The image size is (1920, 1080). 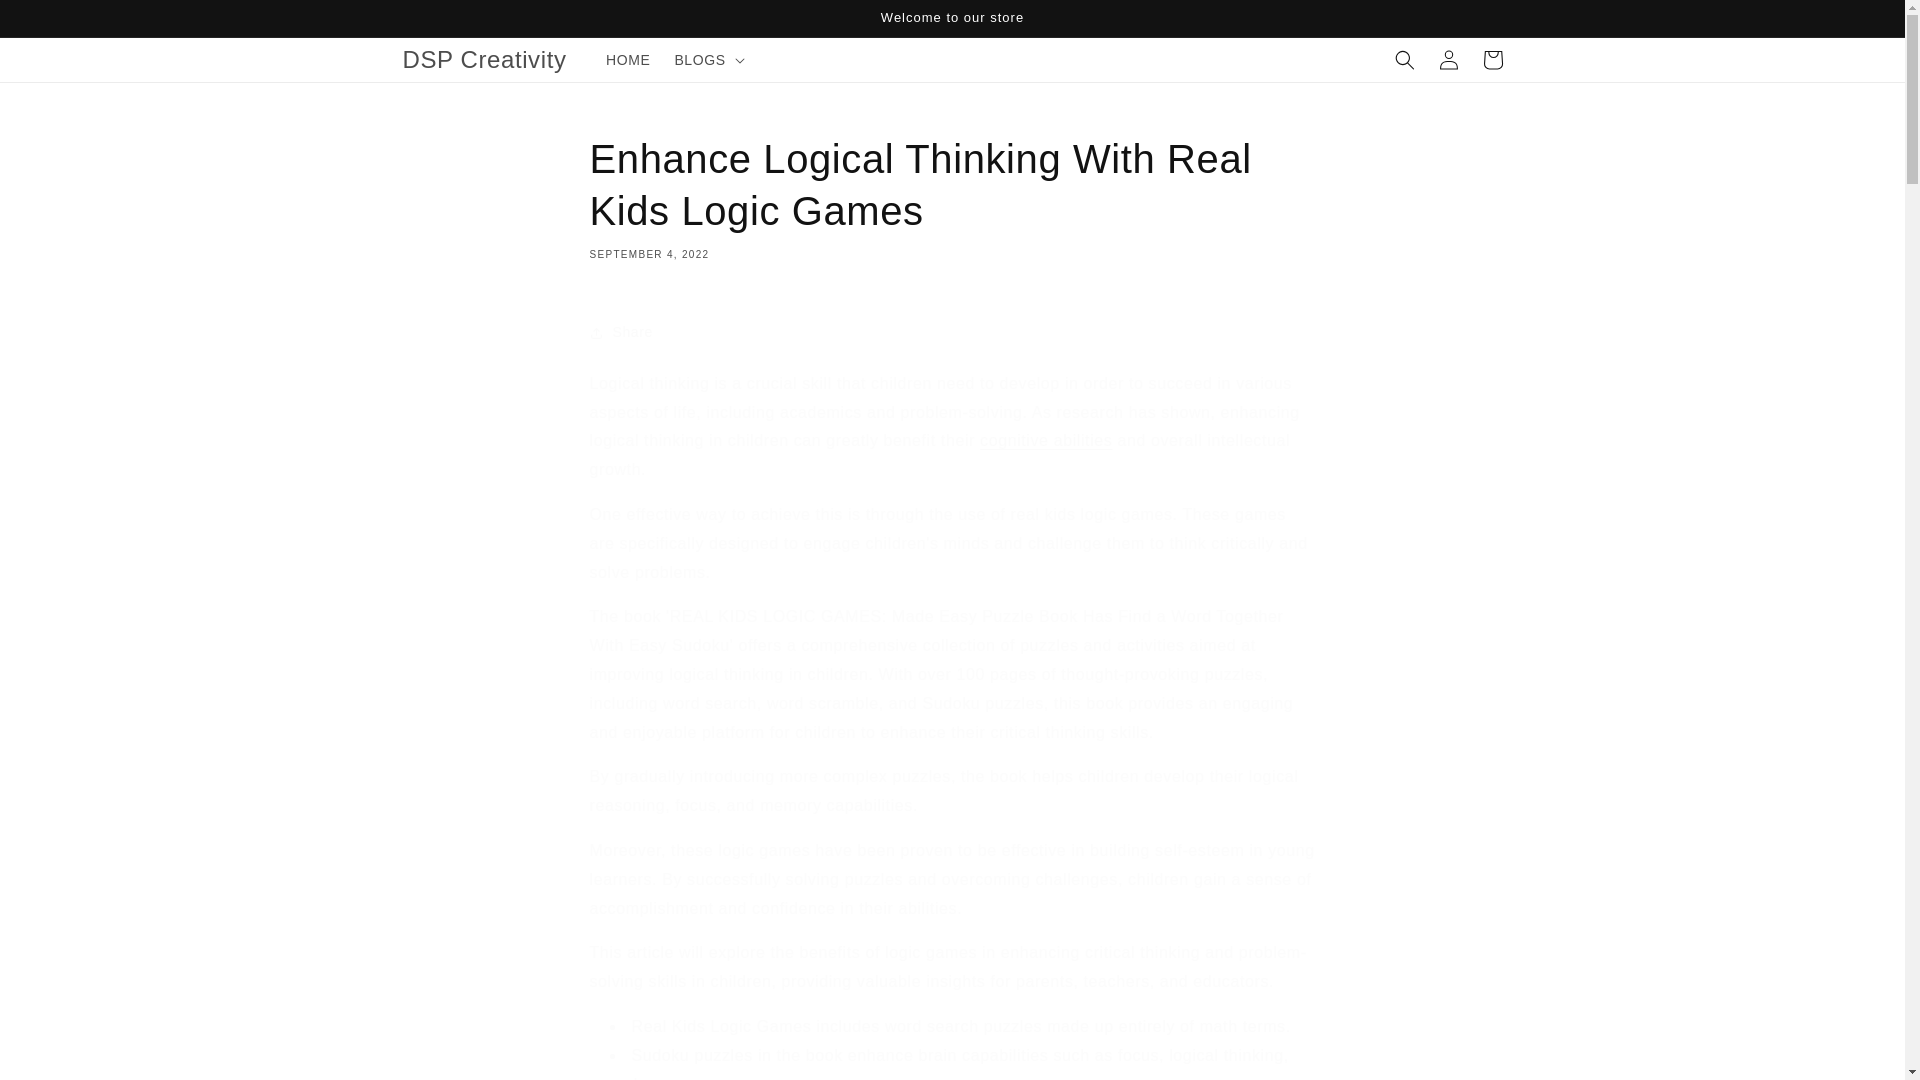 I want to click on DSP Creativity, so click(x=484, y=58).